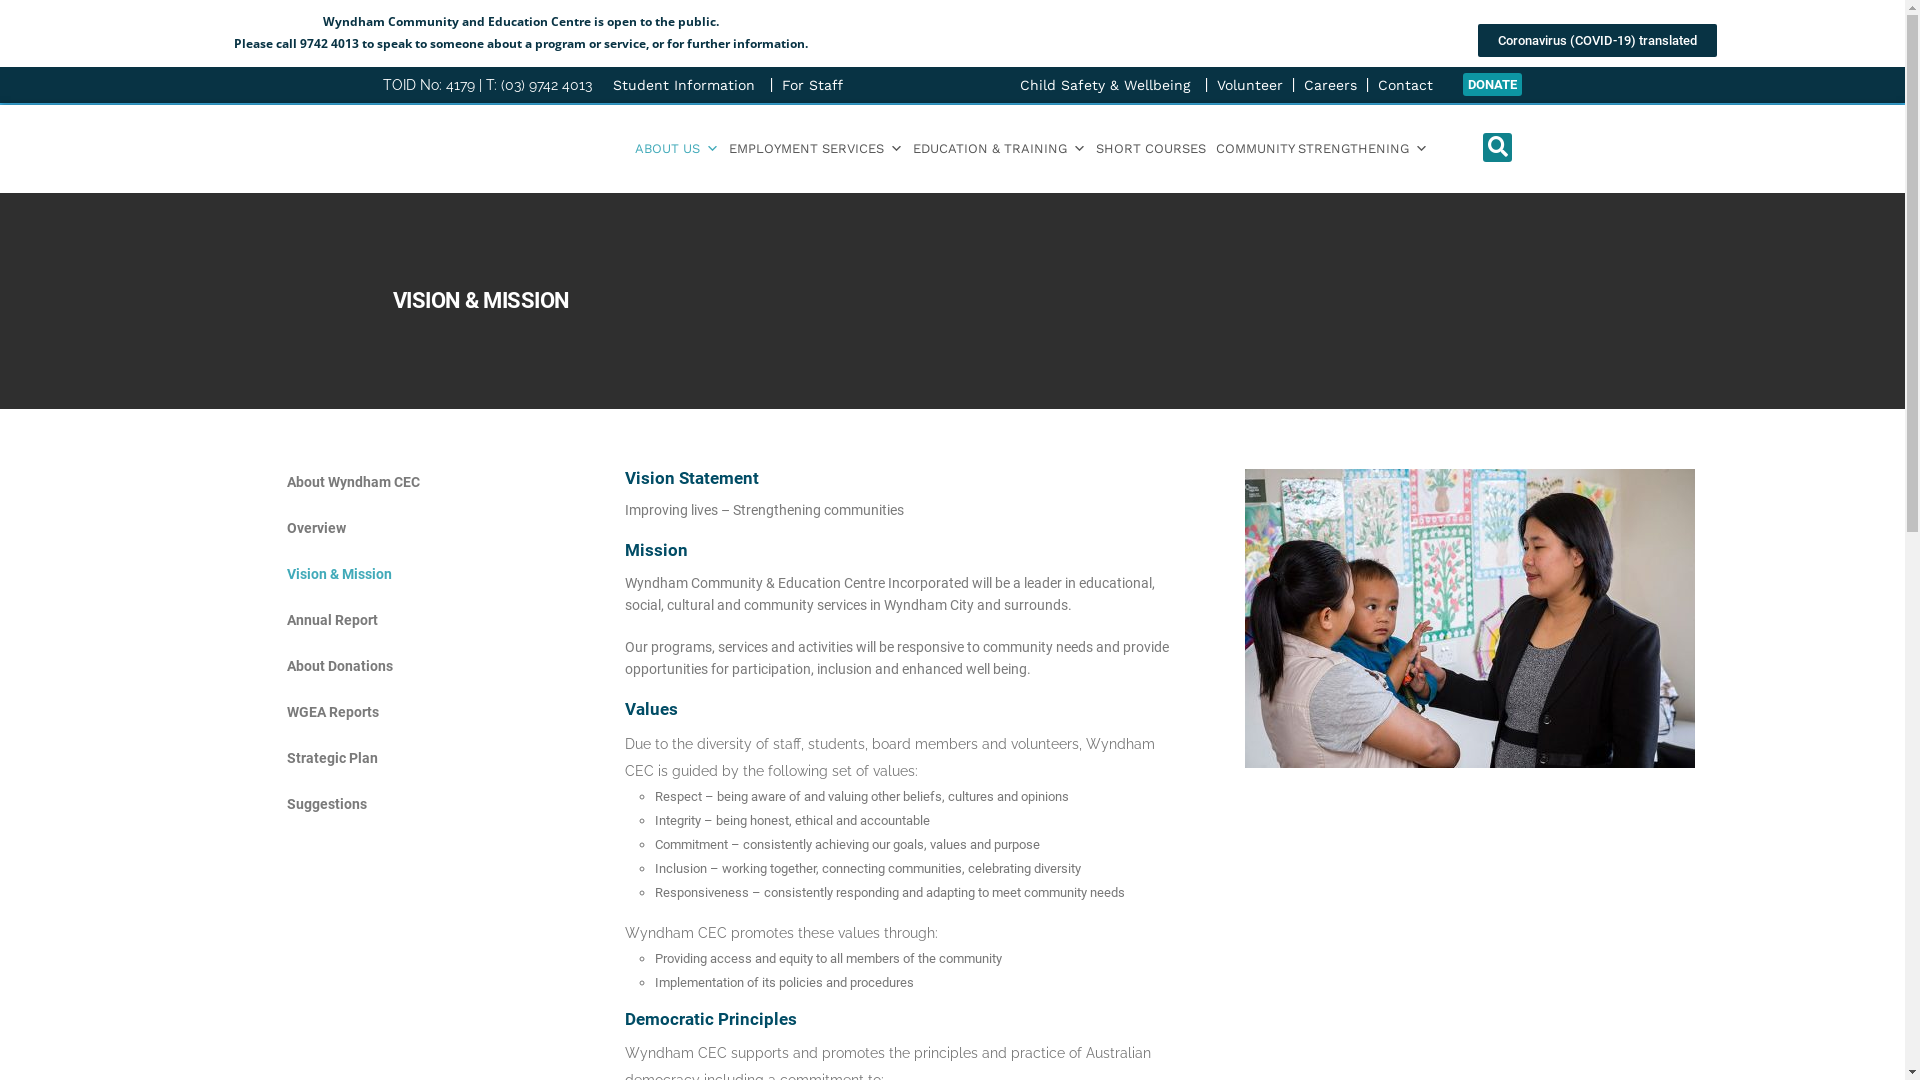  I want to click on Annual Report, so click(366, 620).